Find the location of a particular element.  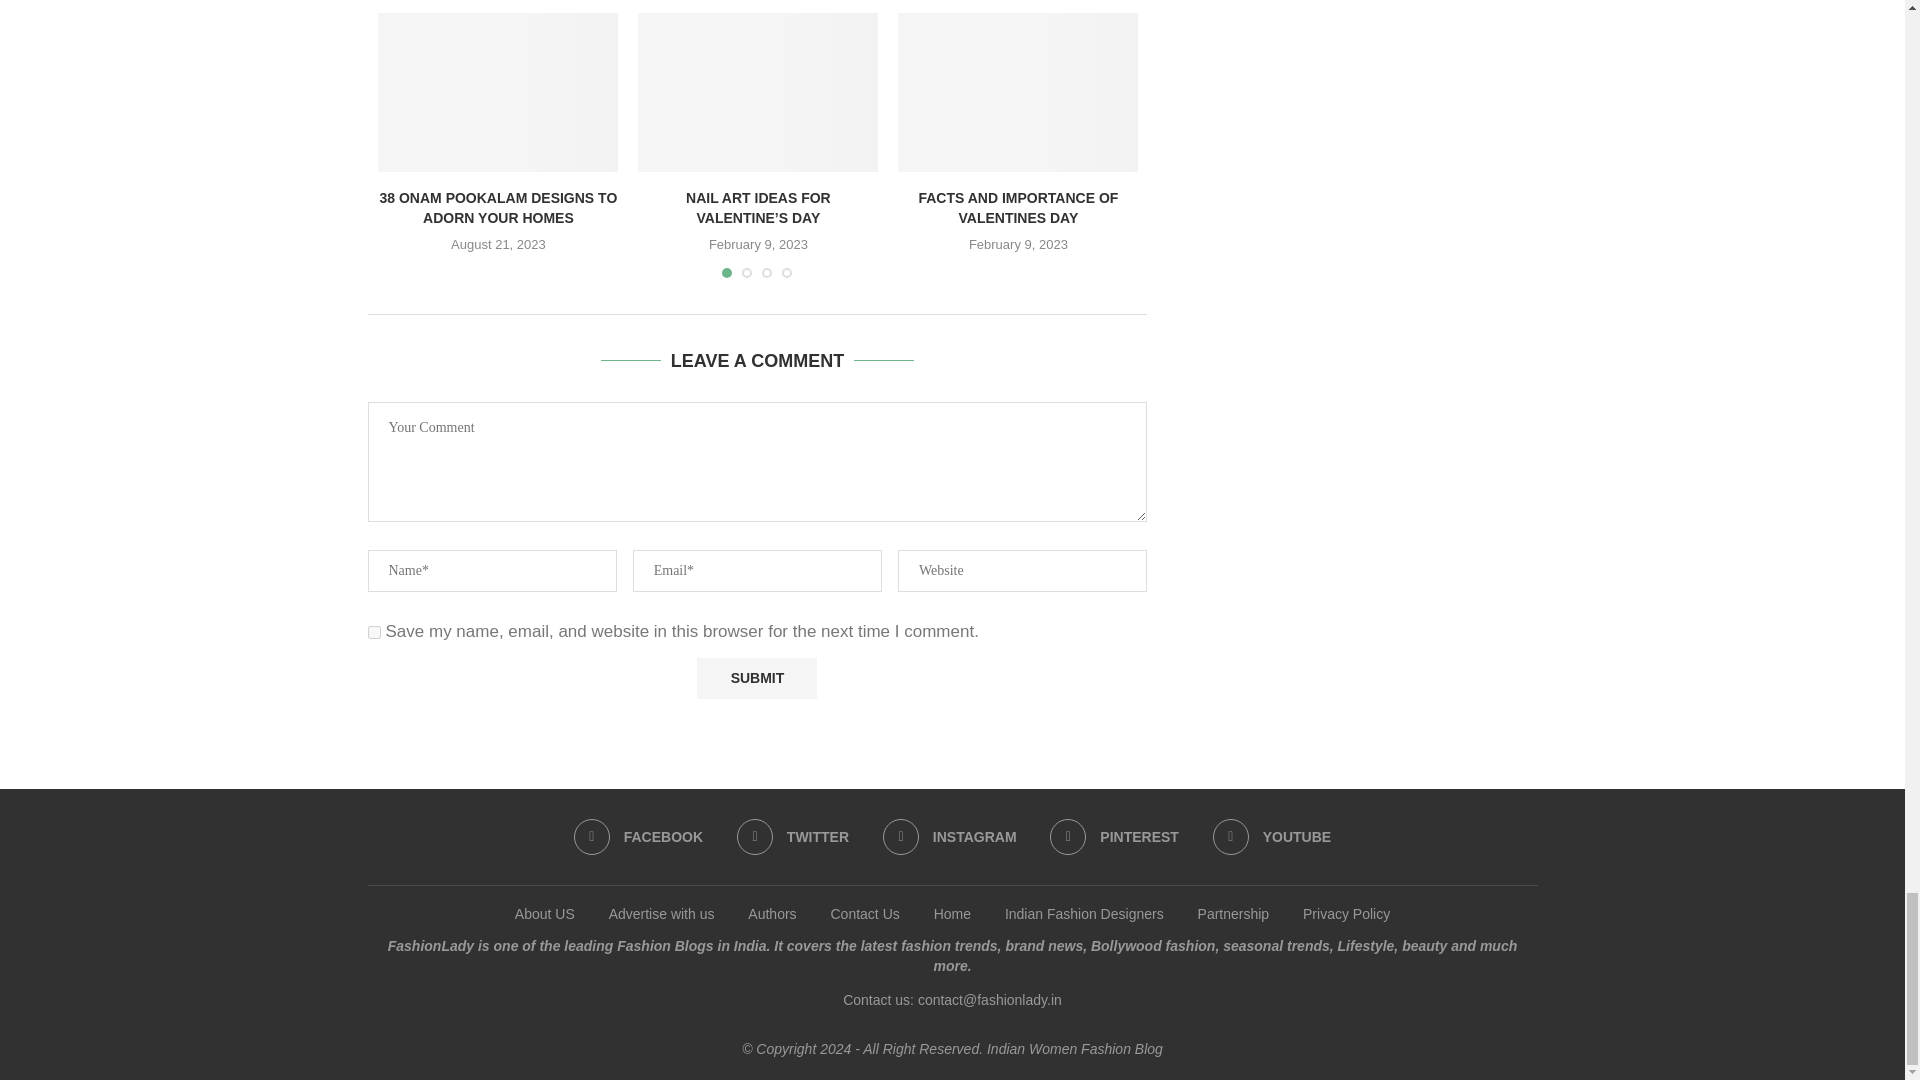

38 ONAM POOKALAM DESIGNS TO ADORN YOUR HOMES is located at coordinates (498, 92).